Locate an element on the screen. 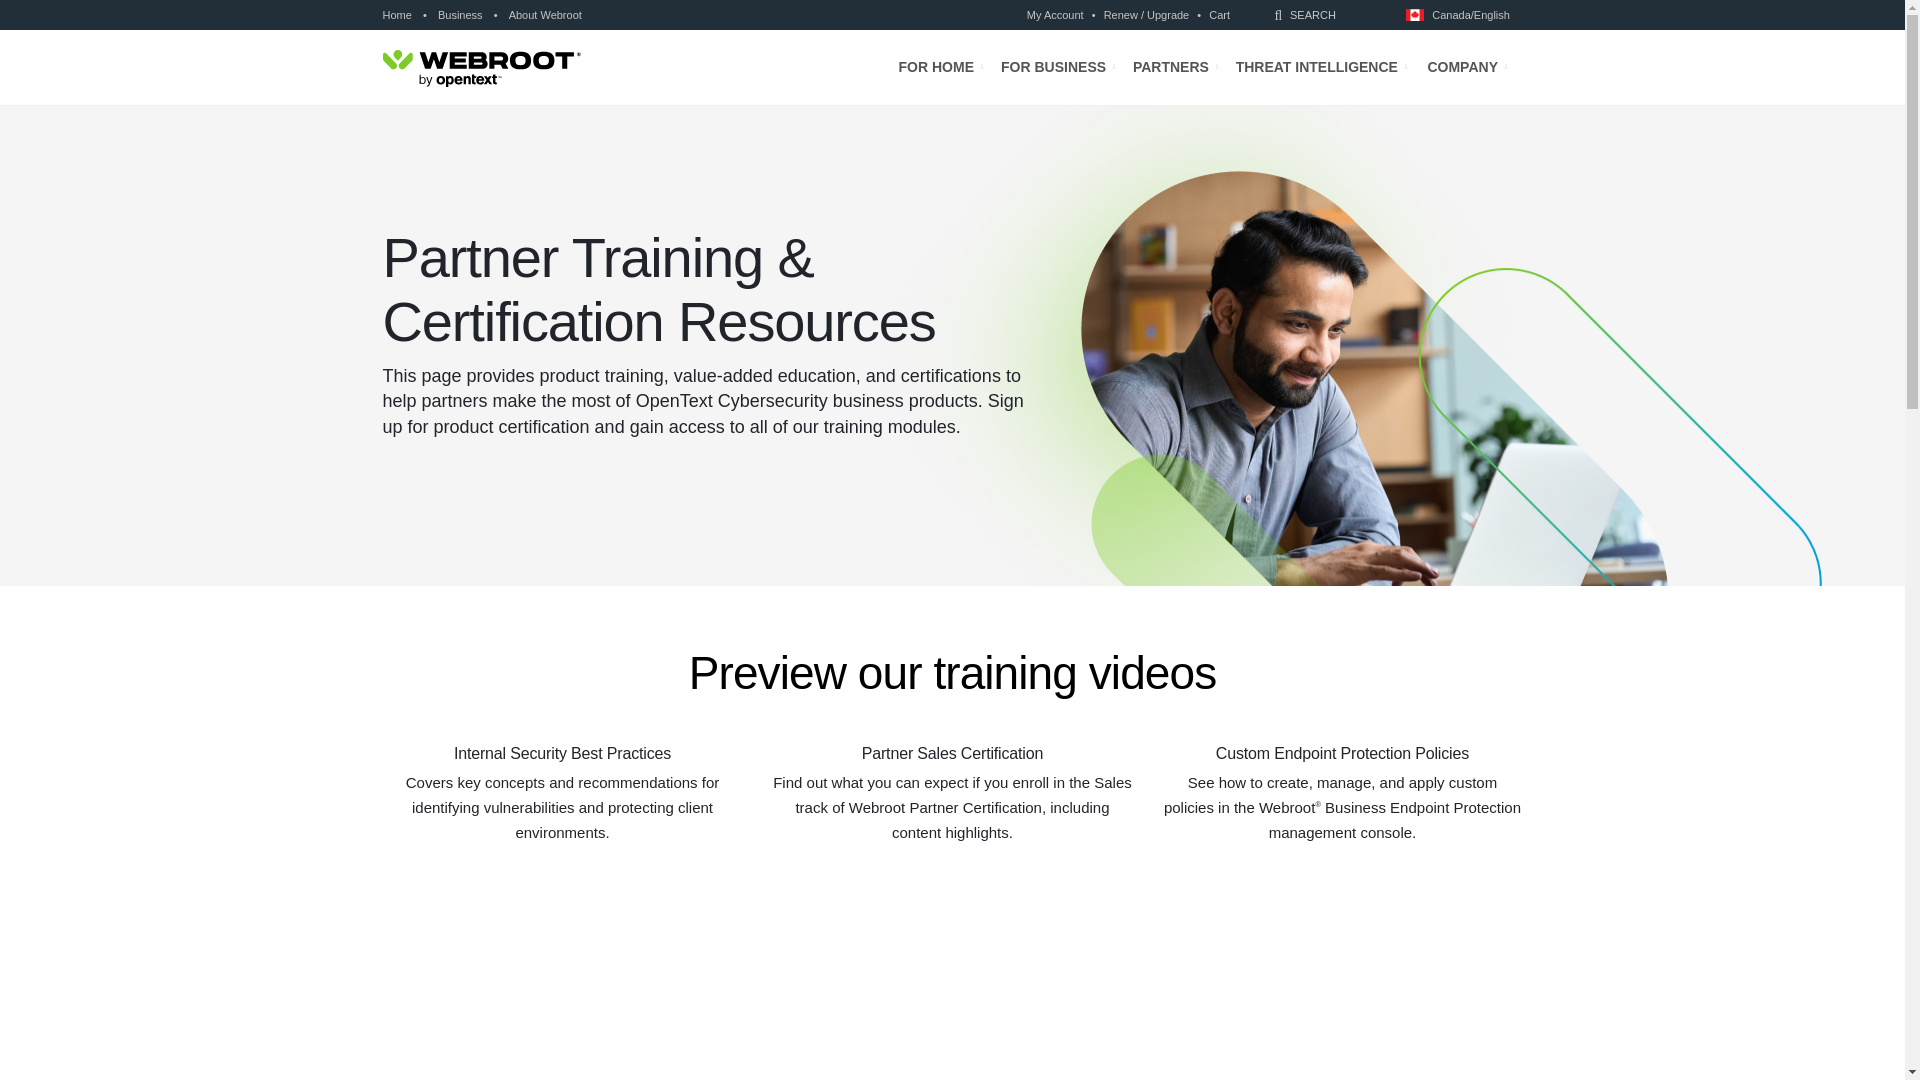  My Account is located at coordinates (1058, 14).